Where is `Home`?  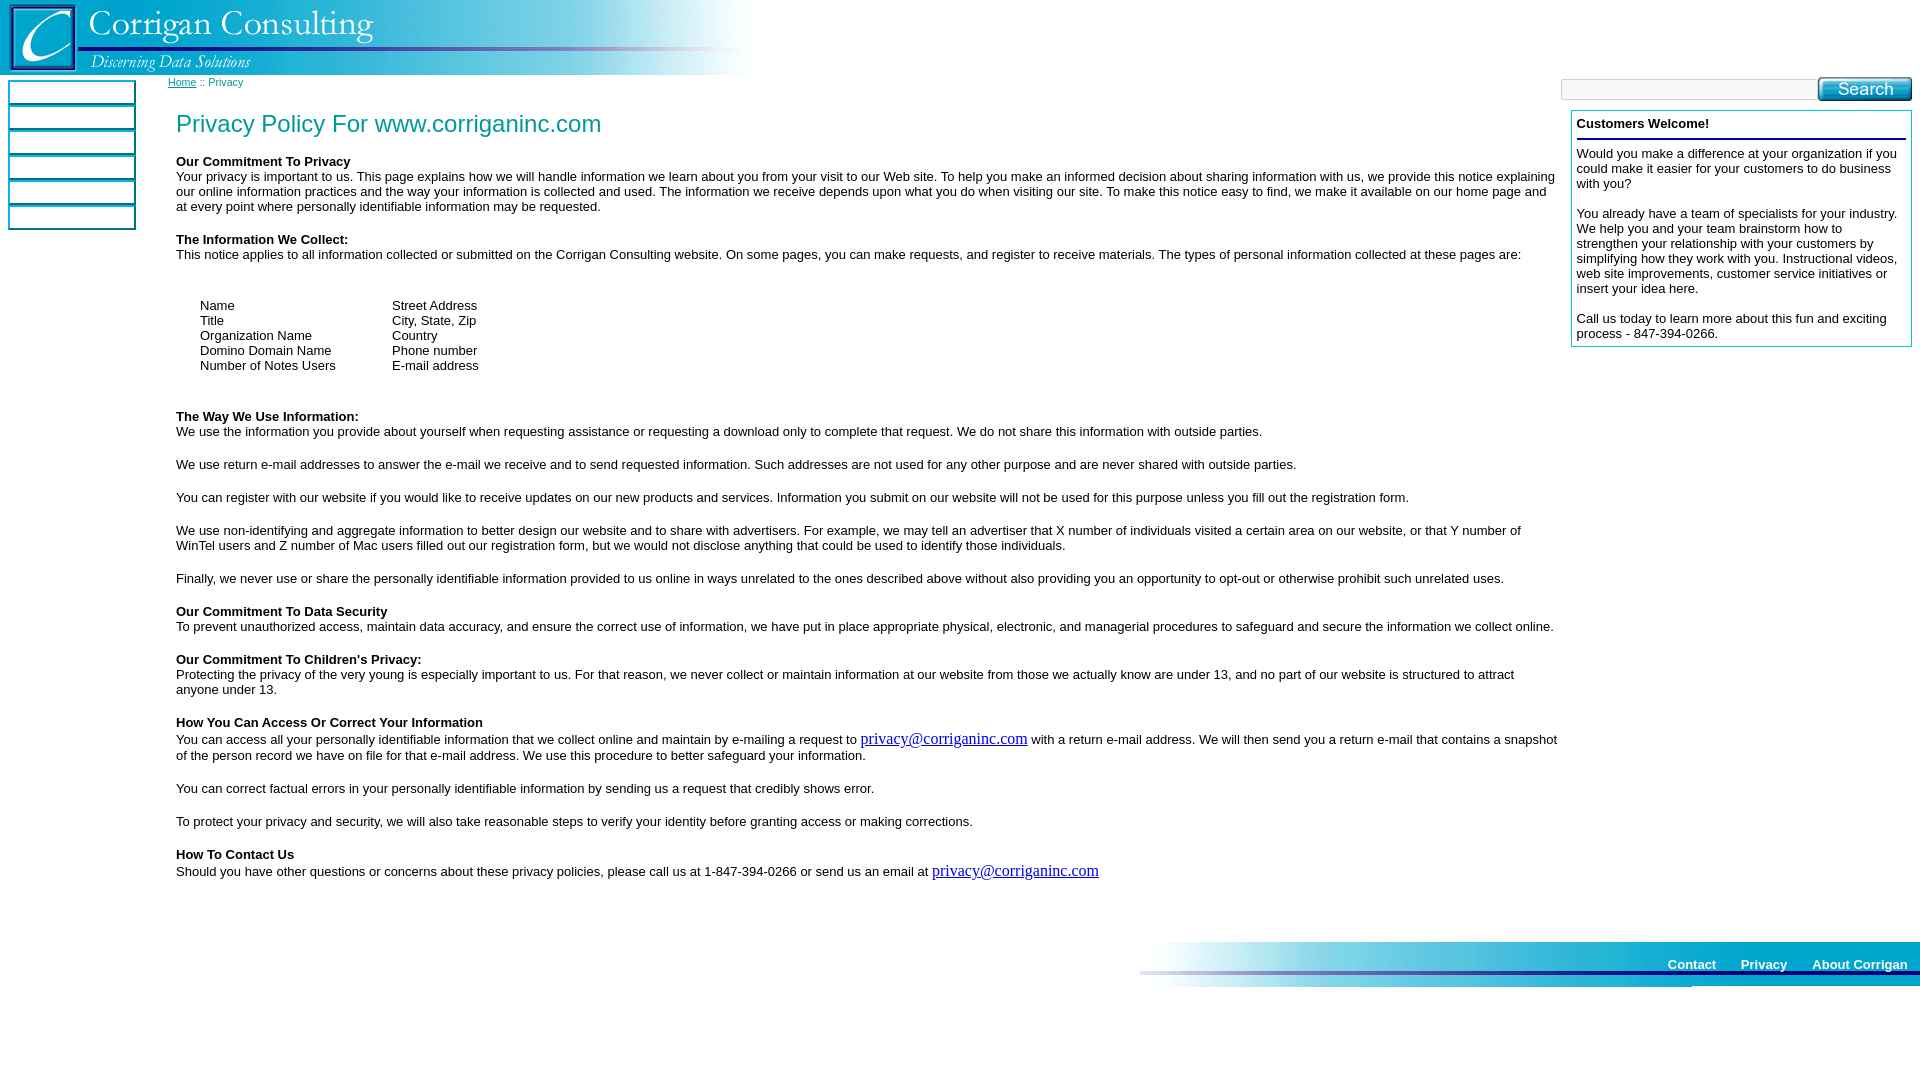 Home is located at coordinates (182, 81).